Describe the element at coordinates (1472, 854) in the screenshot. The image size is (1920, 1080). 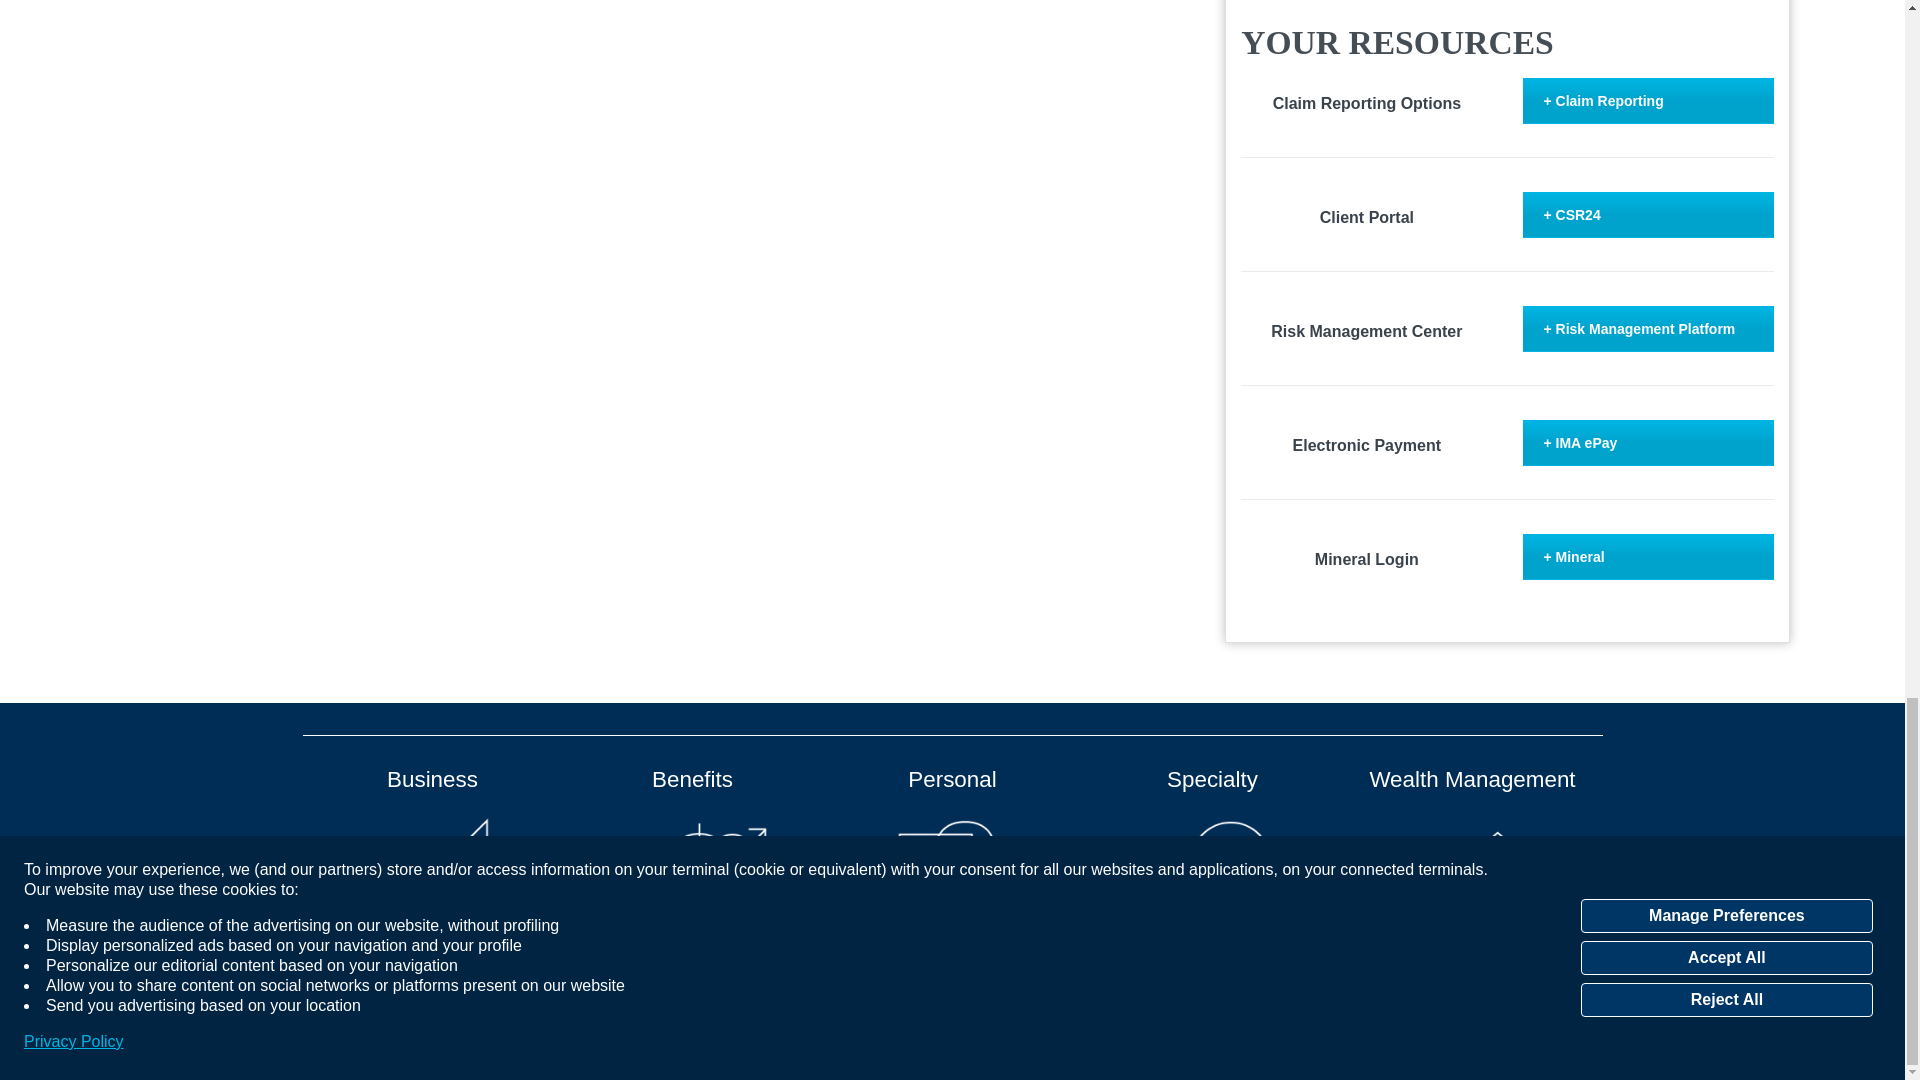
I see `Wealth Management` at that location.